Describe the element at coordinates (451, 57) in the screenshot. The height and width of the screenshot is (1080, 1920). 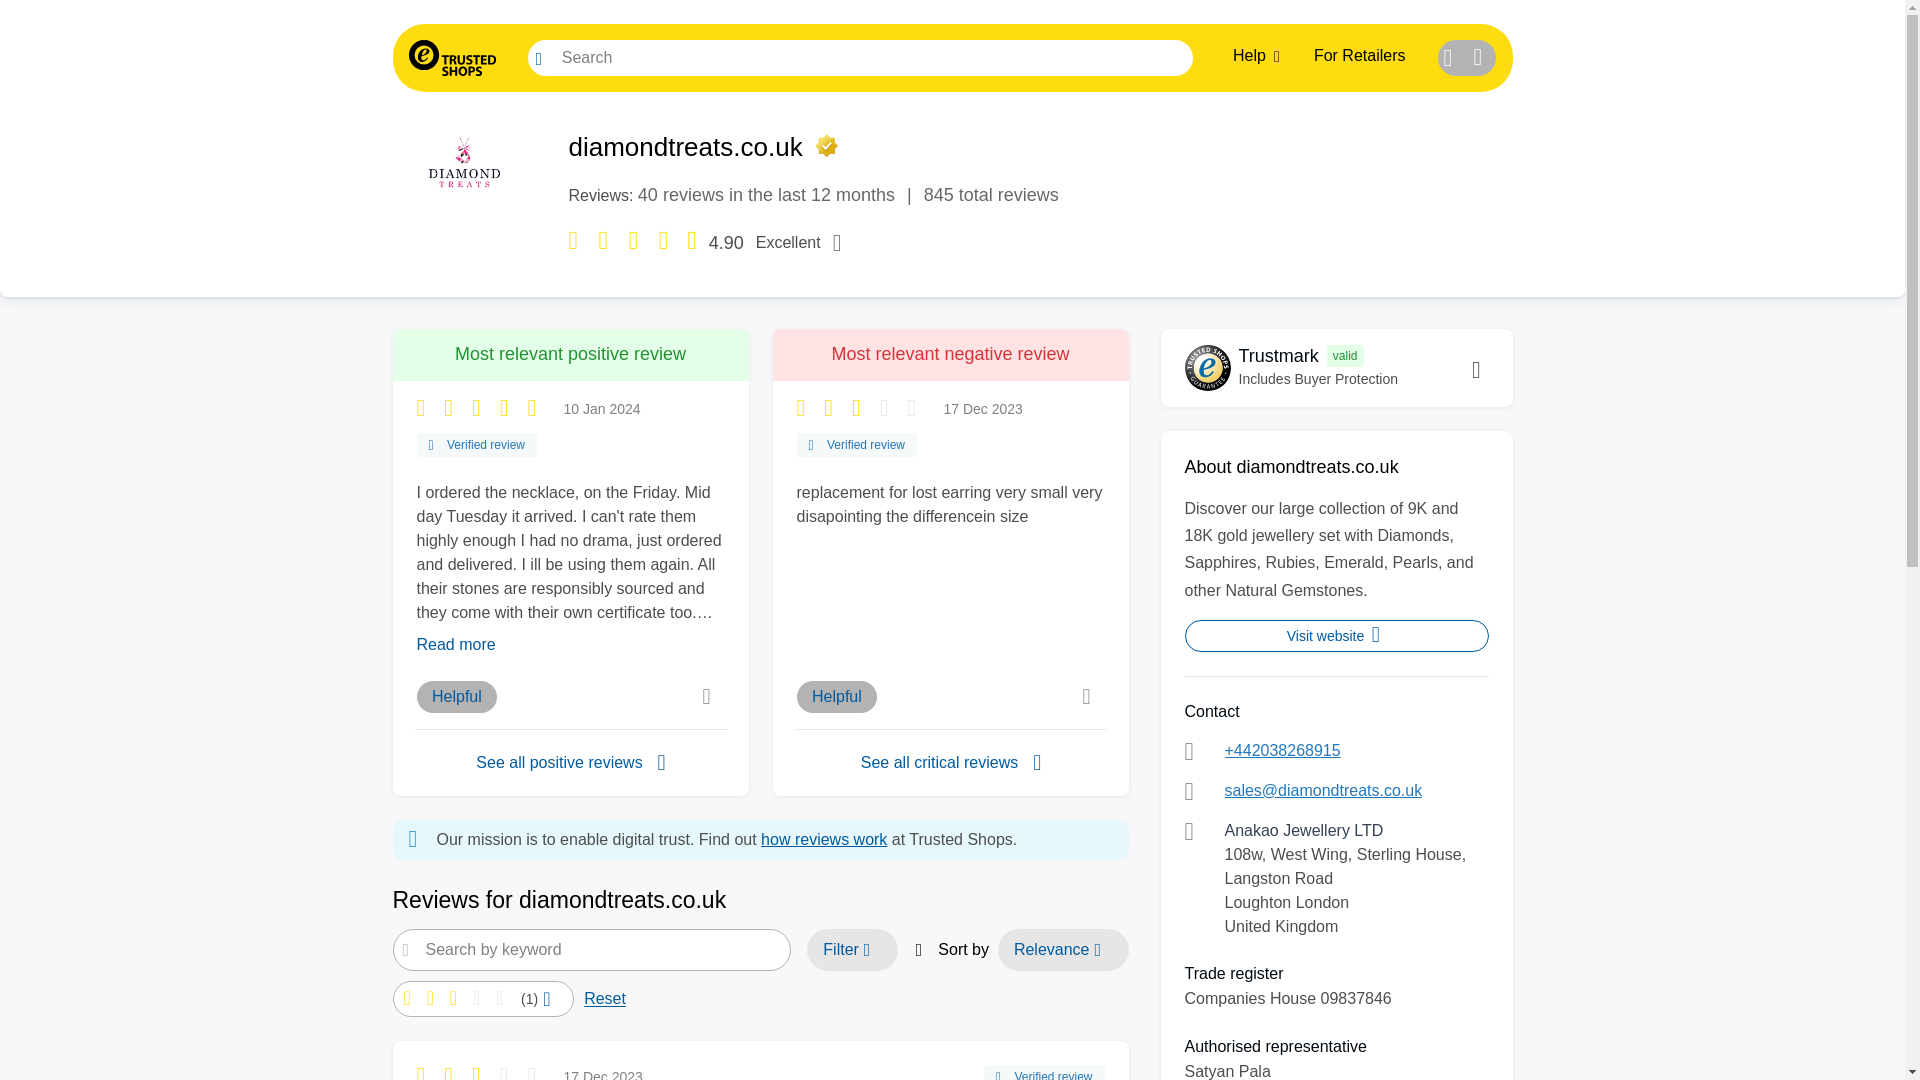
I see `Trusted Shops logo` at that location.